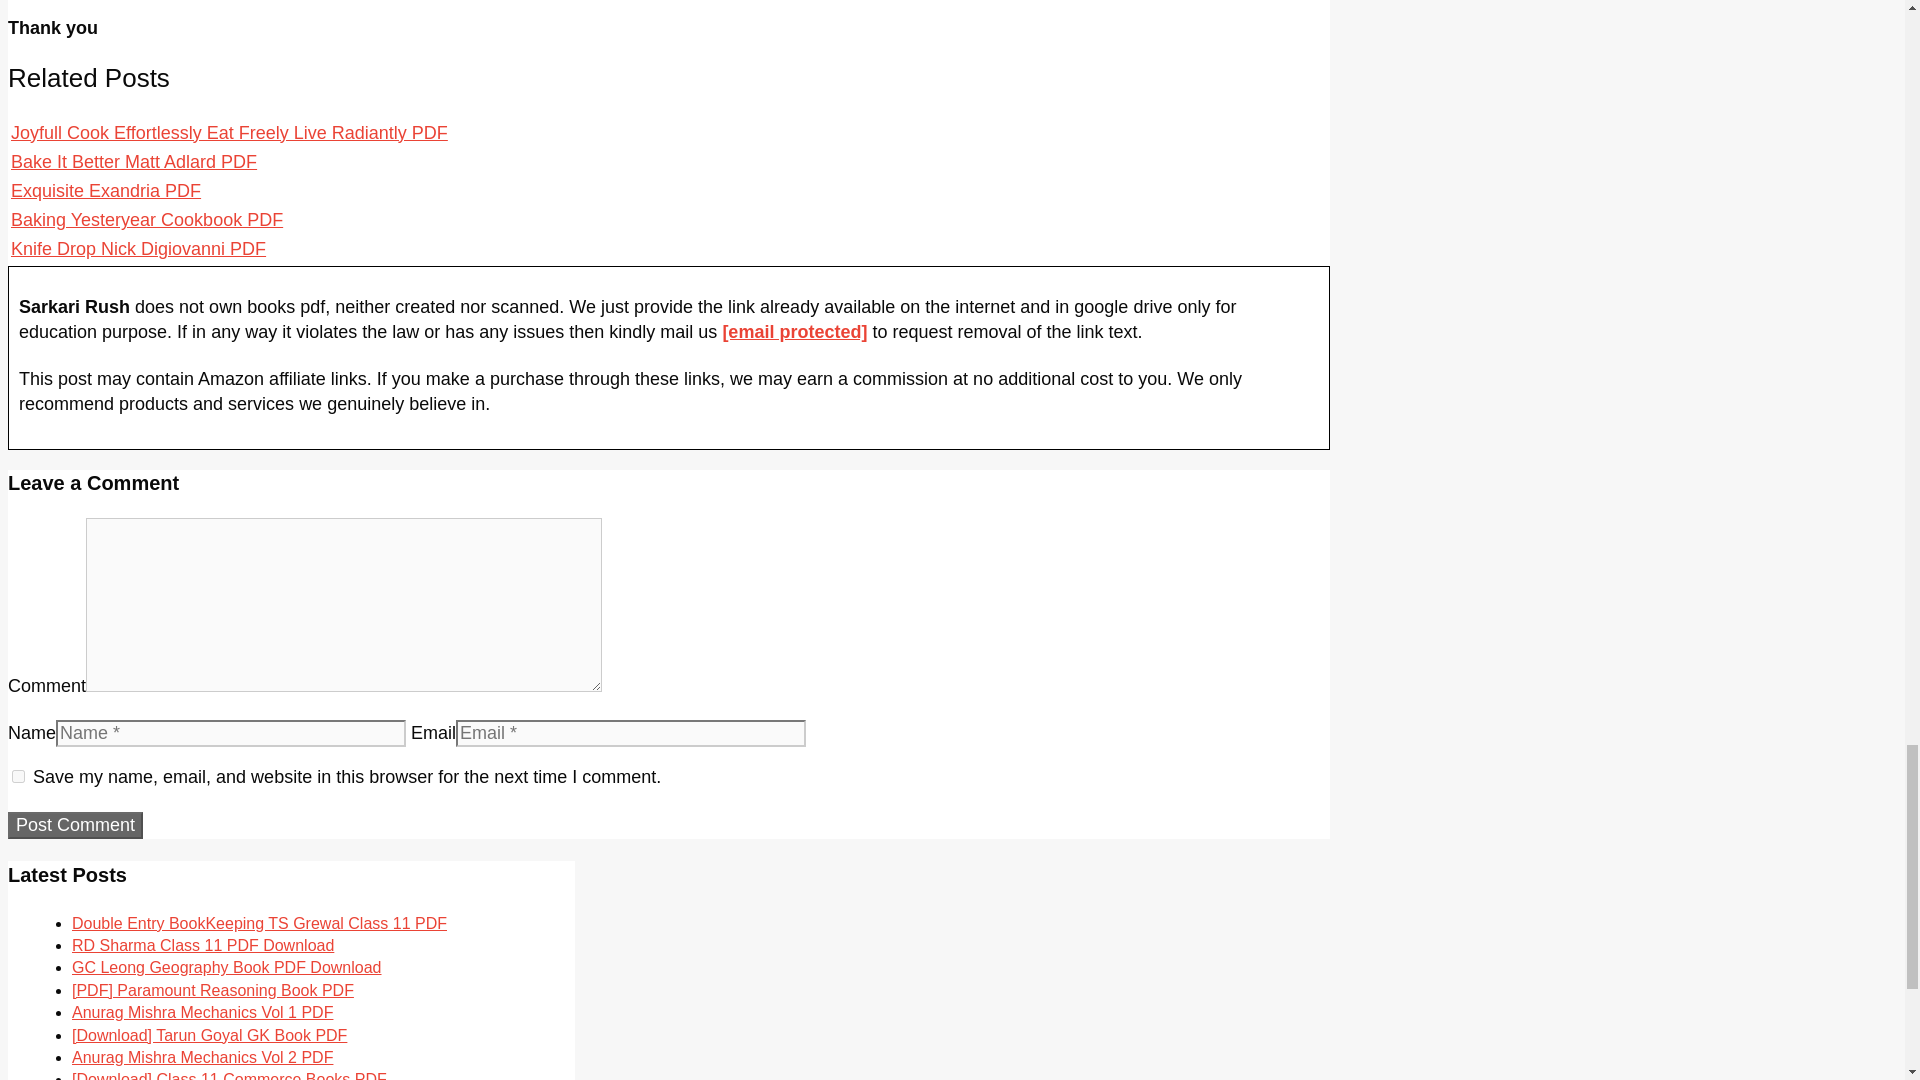 The height and width of the screenshot is (1080, 1920). What do you see at coordinates (146, 220) in the screenshot?
I see `Baking Yesteryear Cookbook PDF` at bounding box center [146, 220].